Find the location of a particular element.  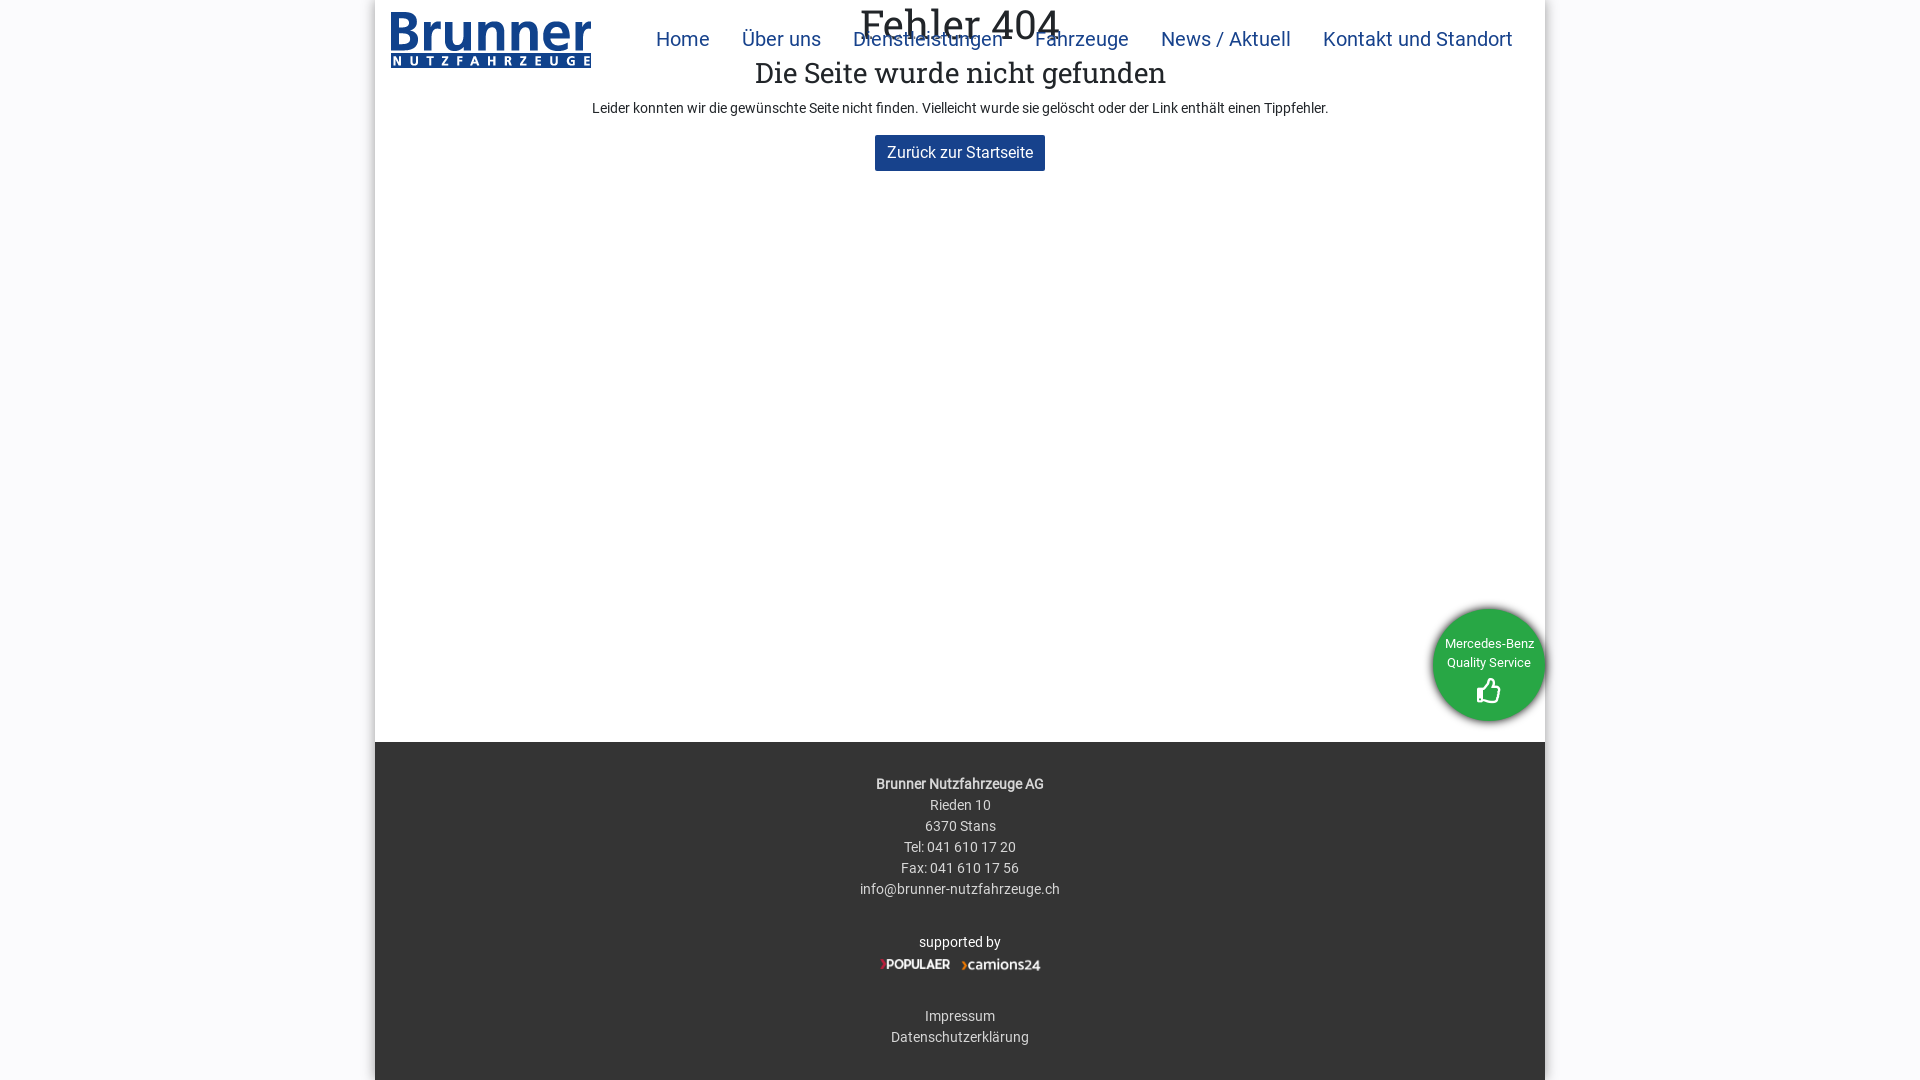

Impressum is located at coordinates (960, 1016).